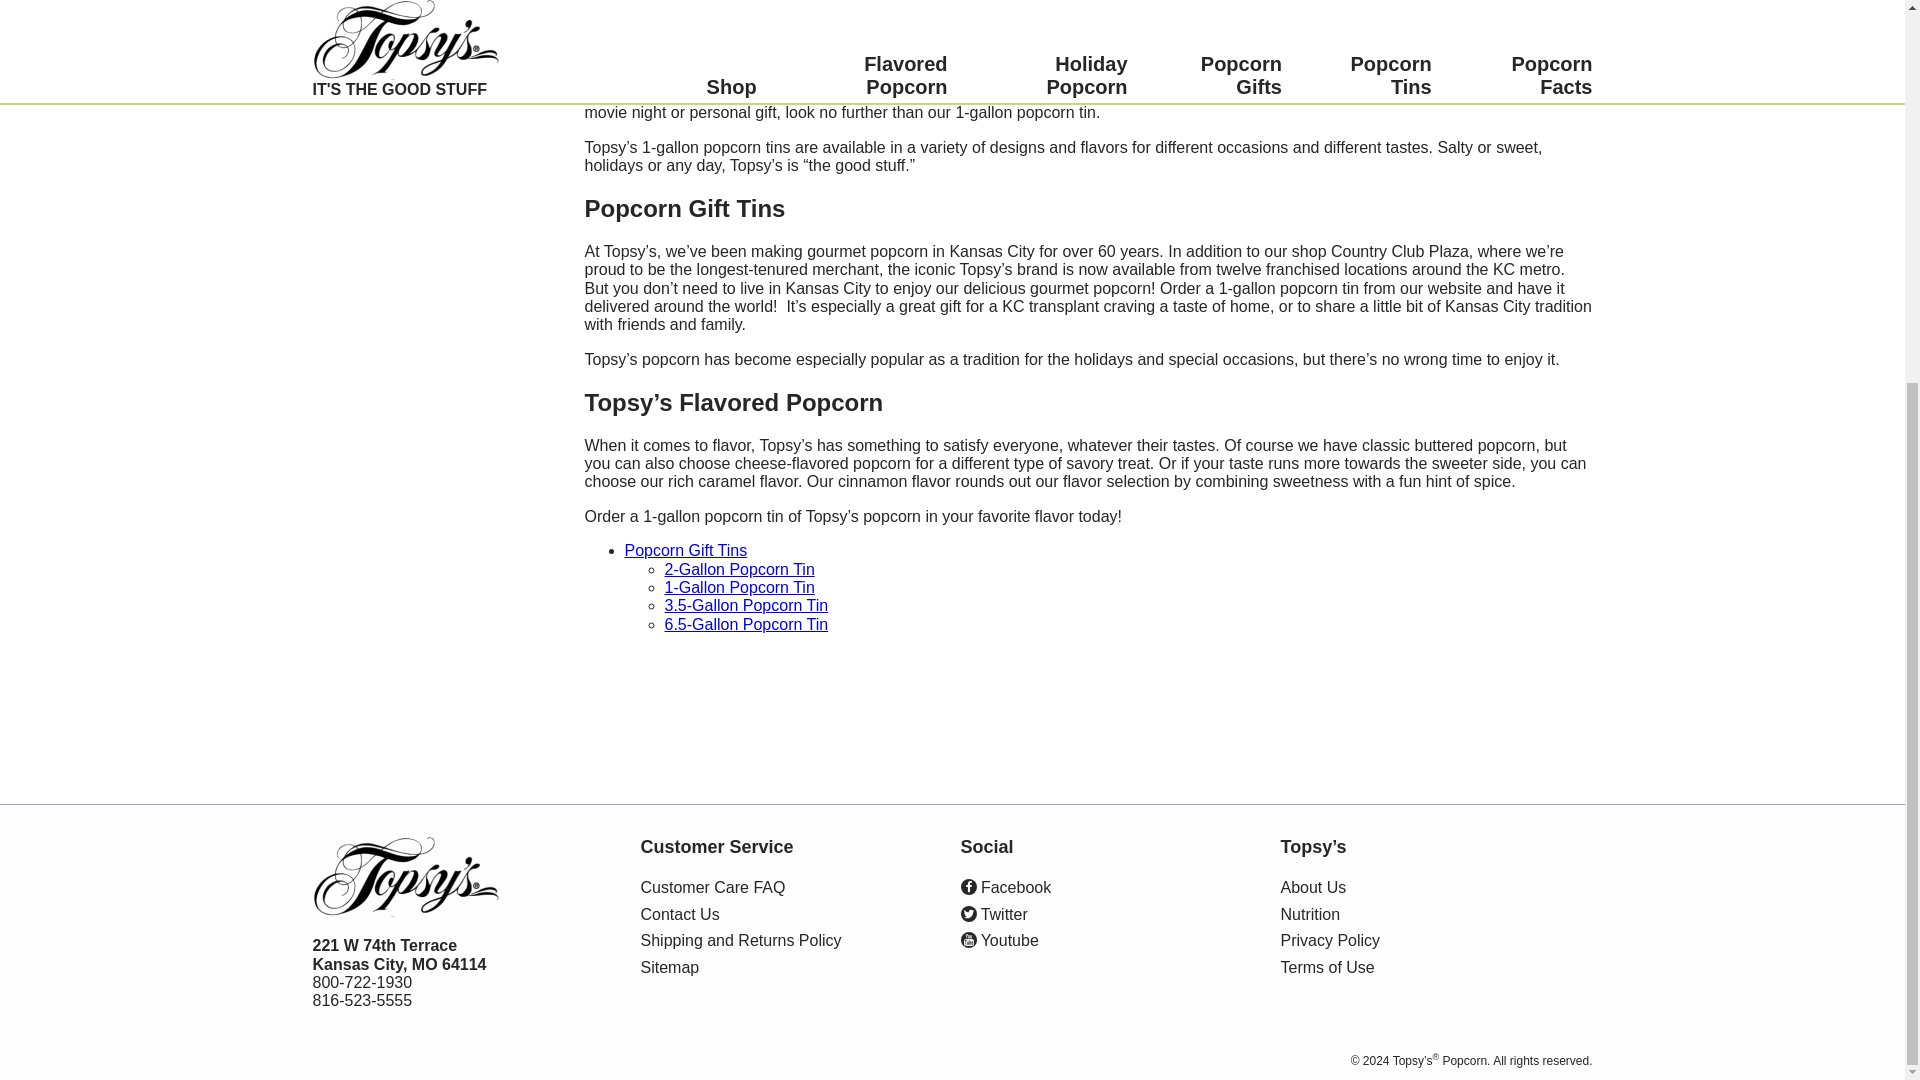 This screenshot has width=1920, height=1080. What do you see at coordinates (1312, 888) in the screenshot?
I see `About Us` at bounding box center [1312, 888].